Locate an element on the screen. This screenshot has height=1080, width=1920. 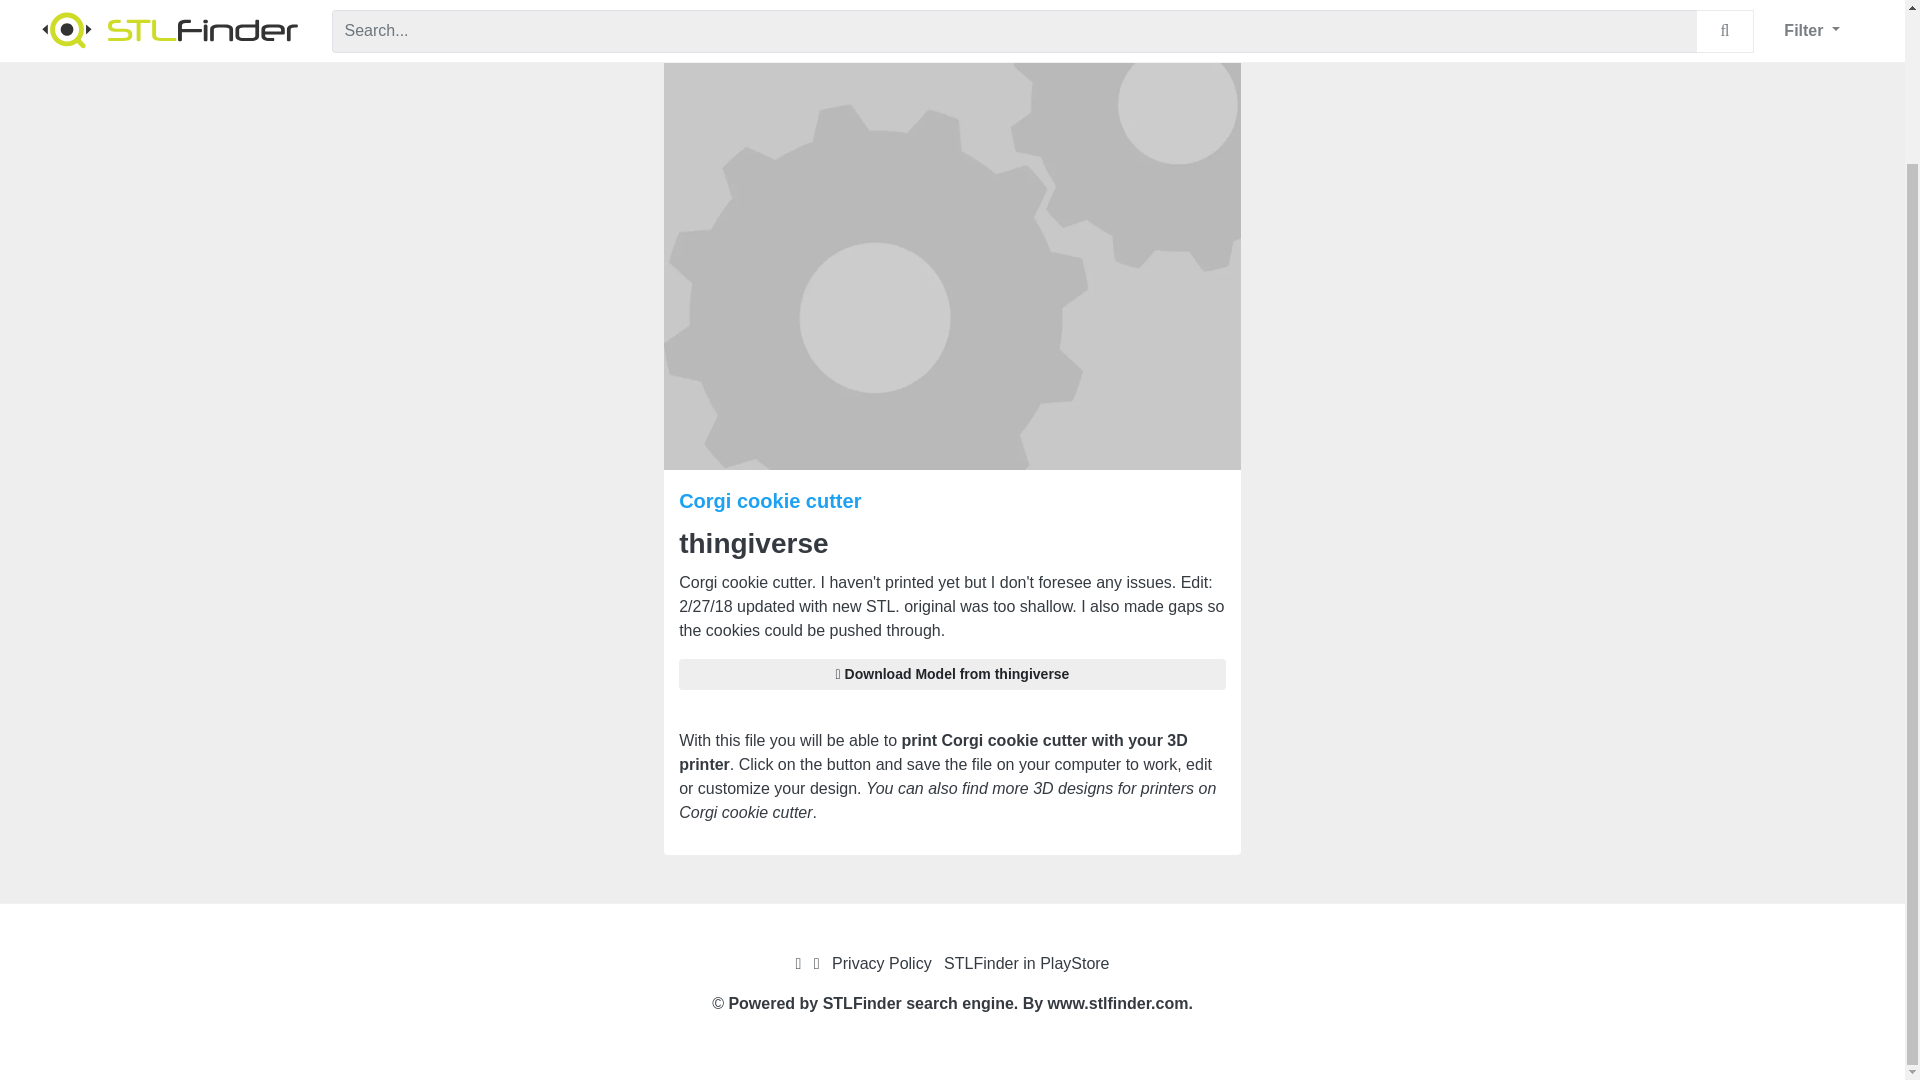
STLFinder in PlayStore is located at coordinates (1026, 963).